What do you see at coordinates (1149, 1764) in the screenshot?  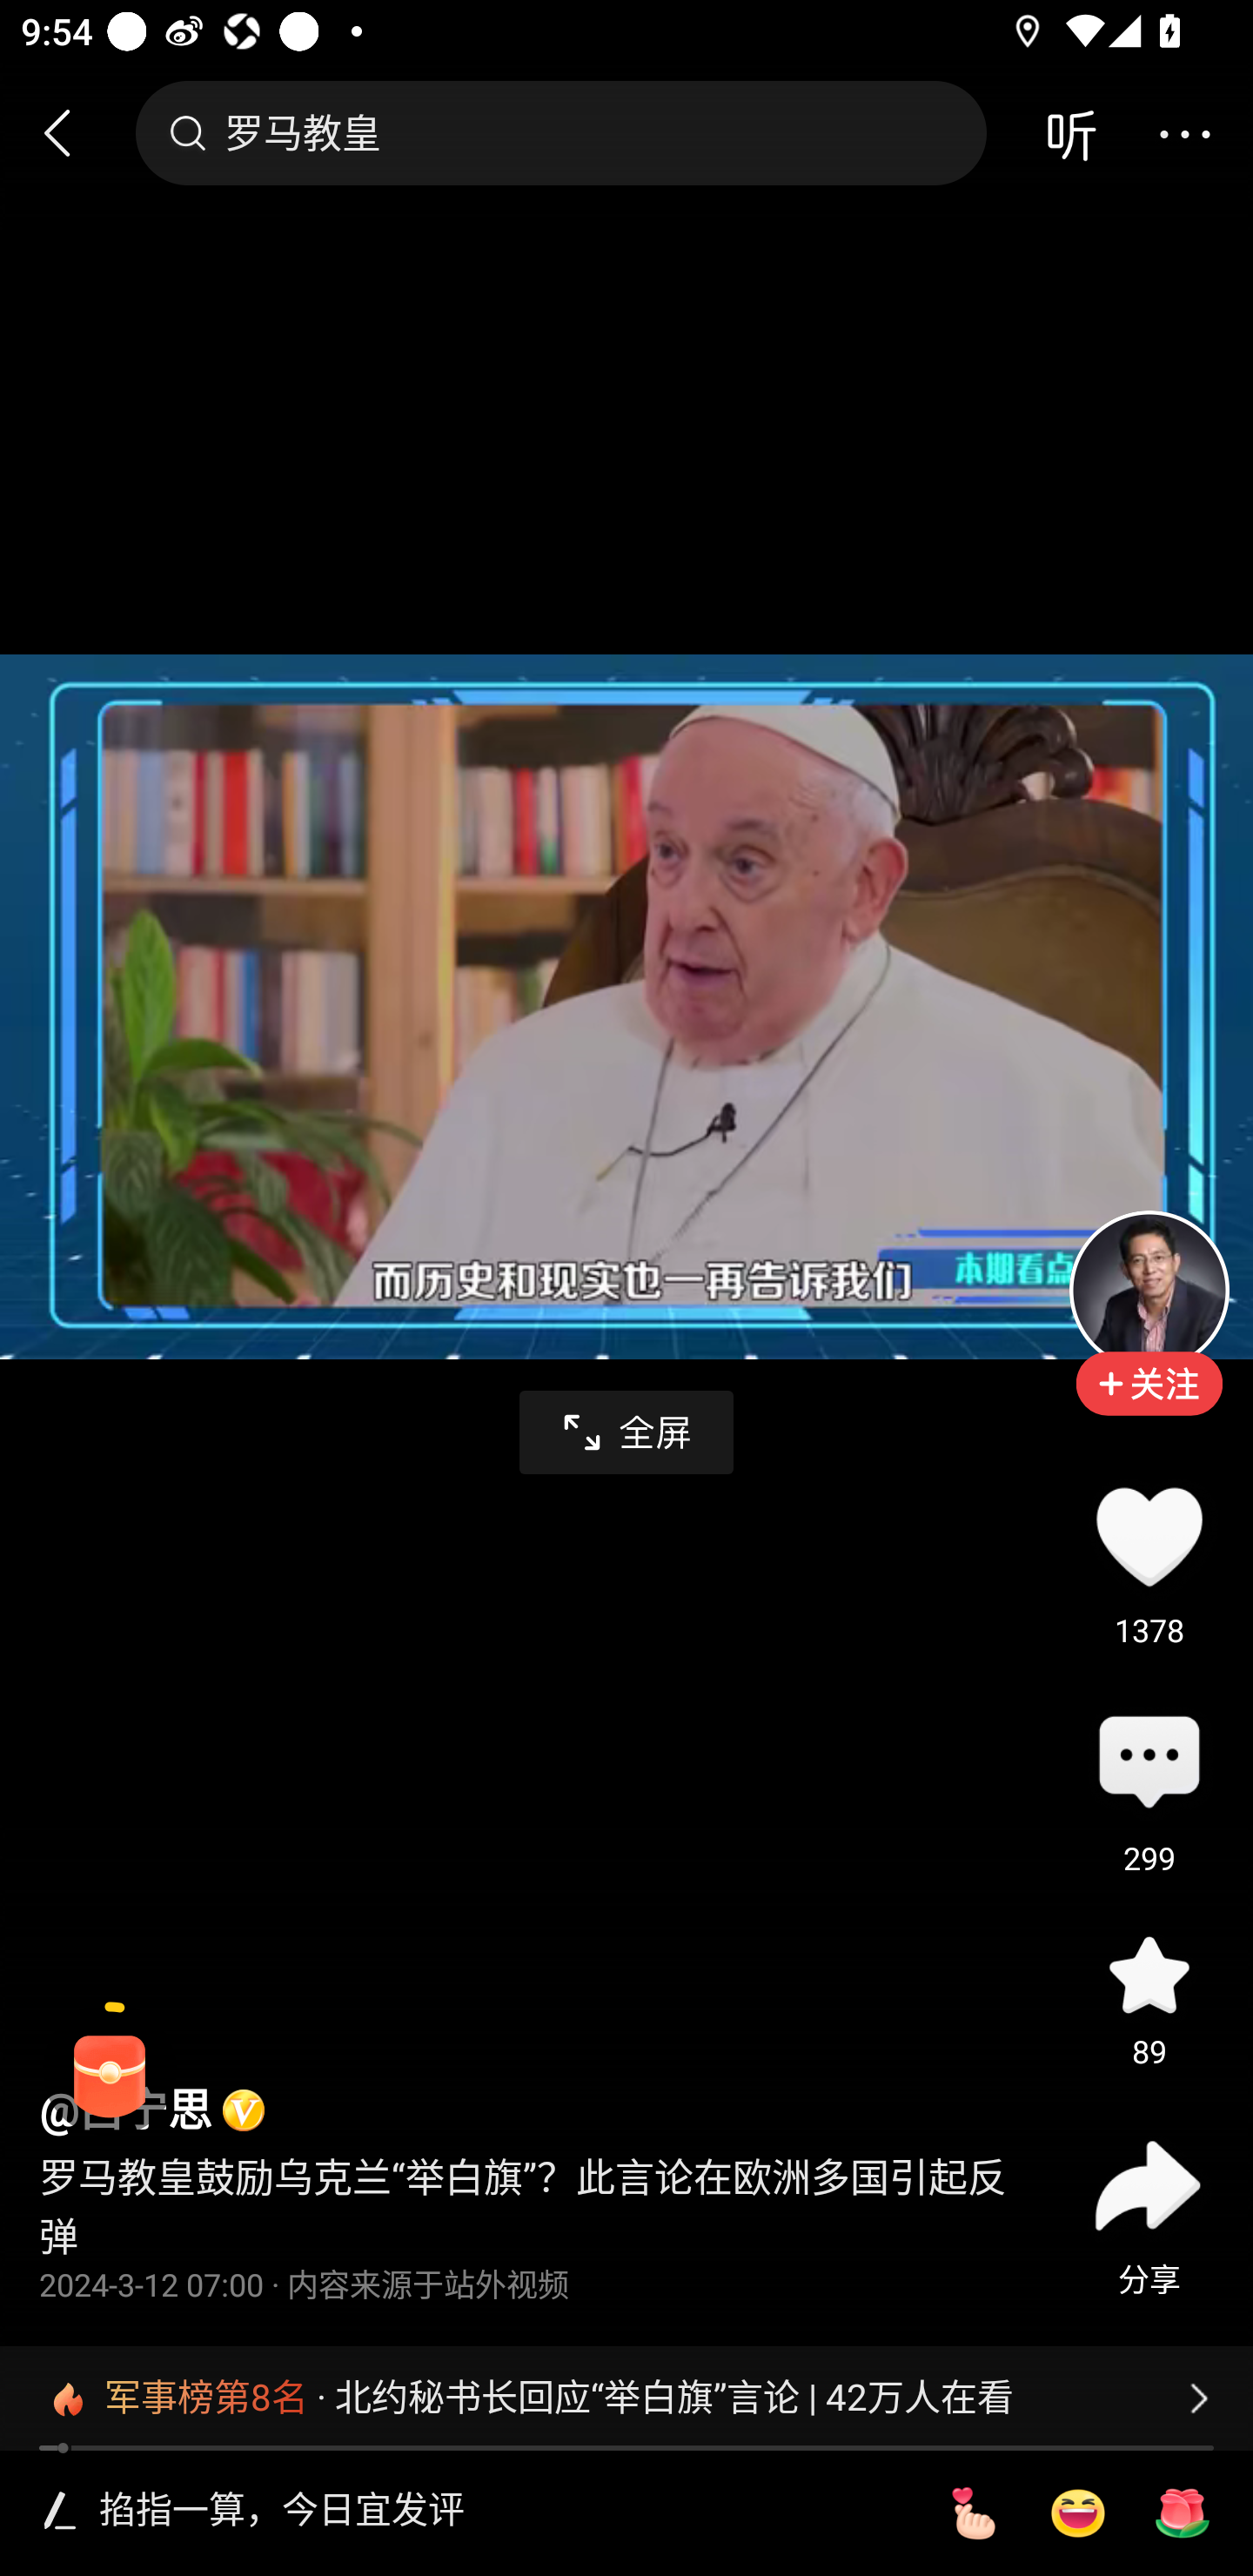 I see `评论299 评论 299` at bounding box center [1149, 1764].